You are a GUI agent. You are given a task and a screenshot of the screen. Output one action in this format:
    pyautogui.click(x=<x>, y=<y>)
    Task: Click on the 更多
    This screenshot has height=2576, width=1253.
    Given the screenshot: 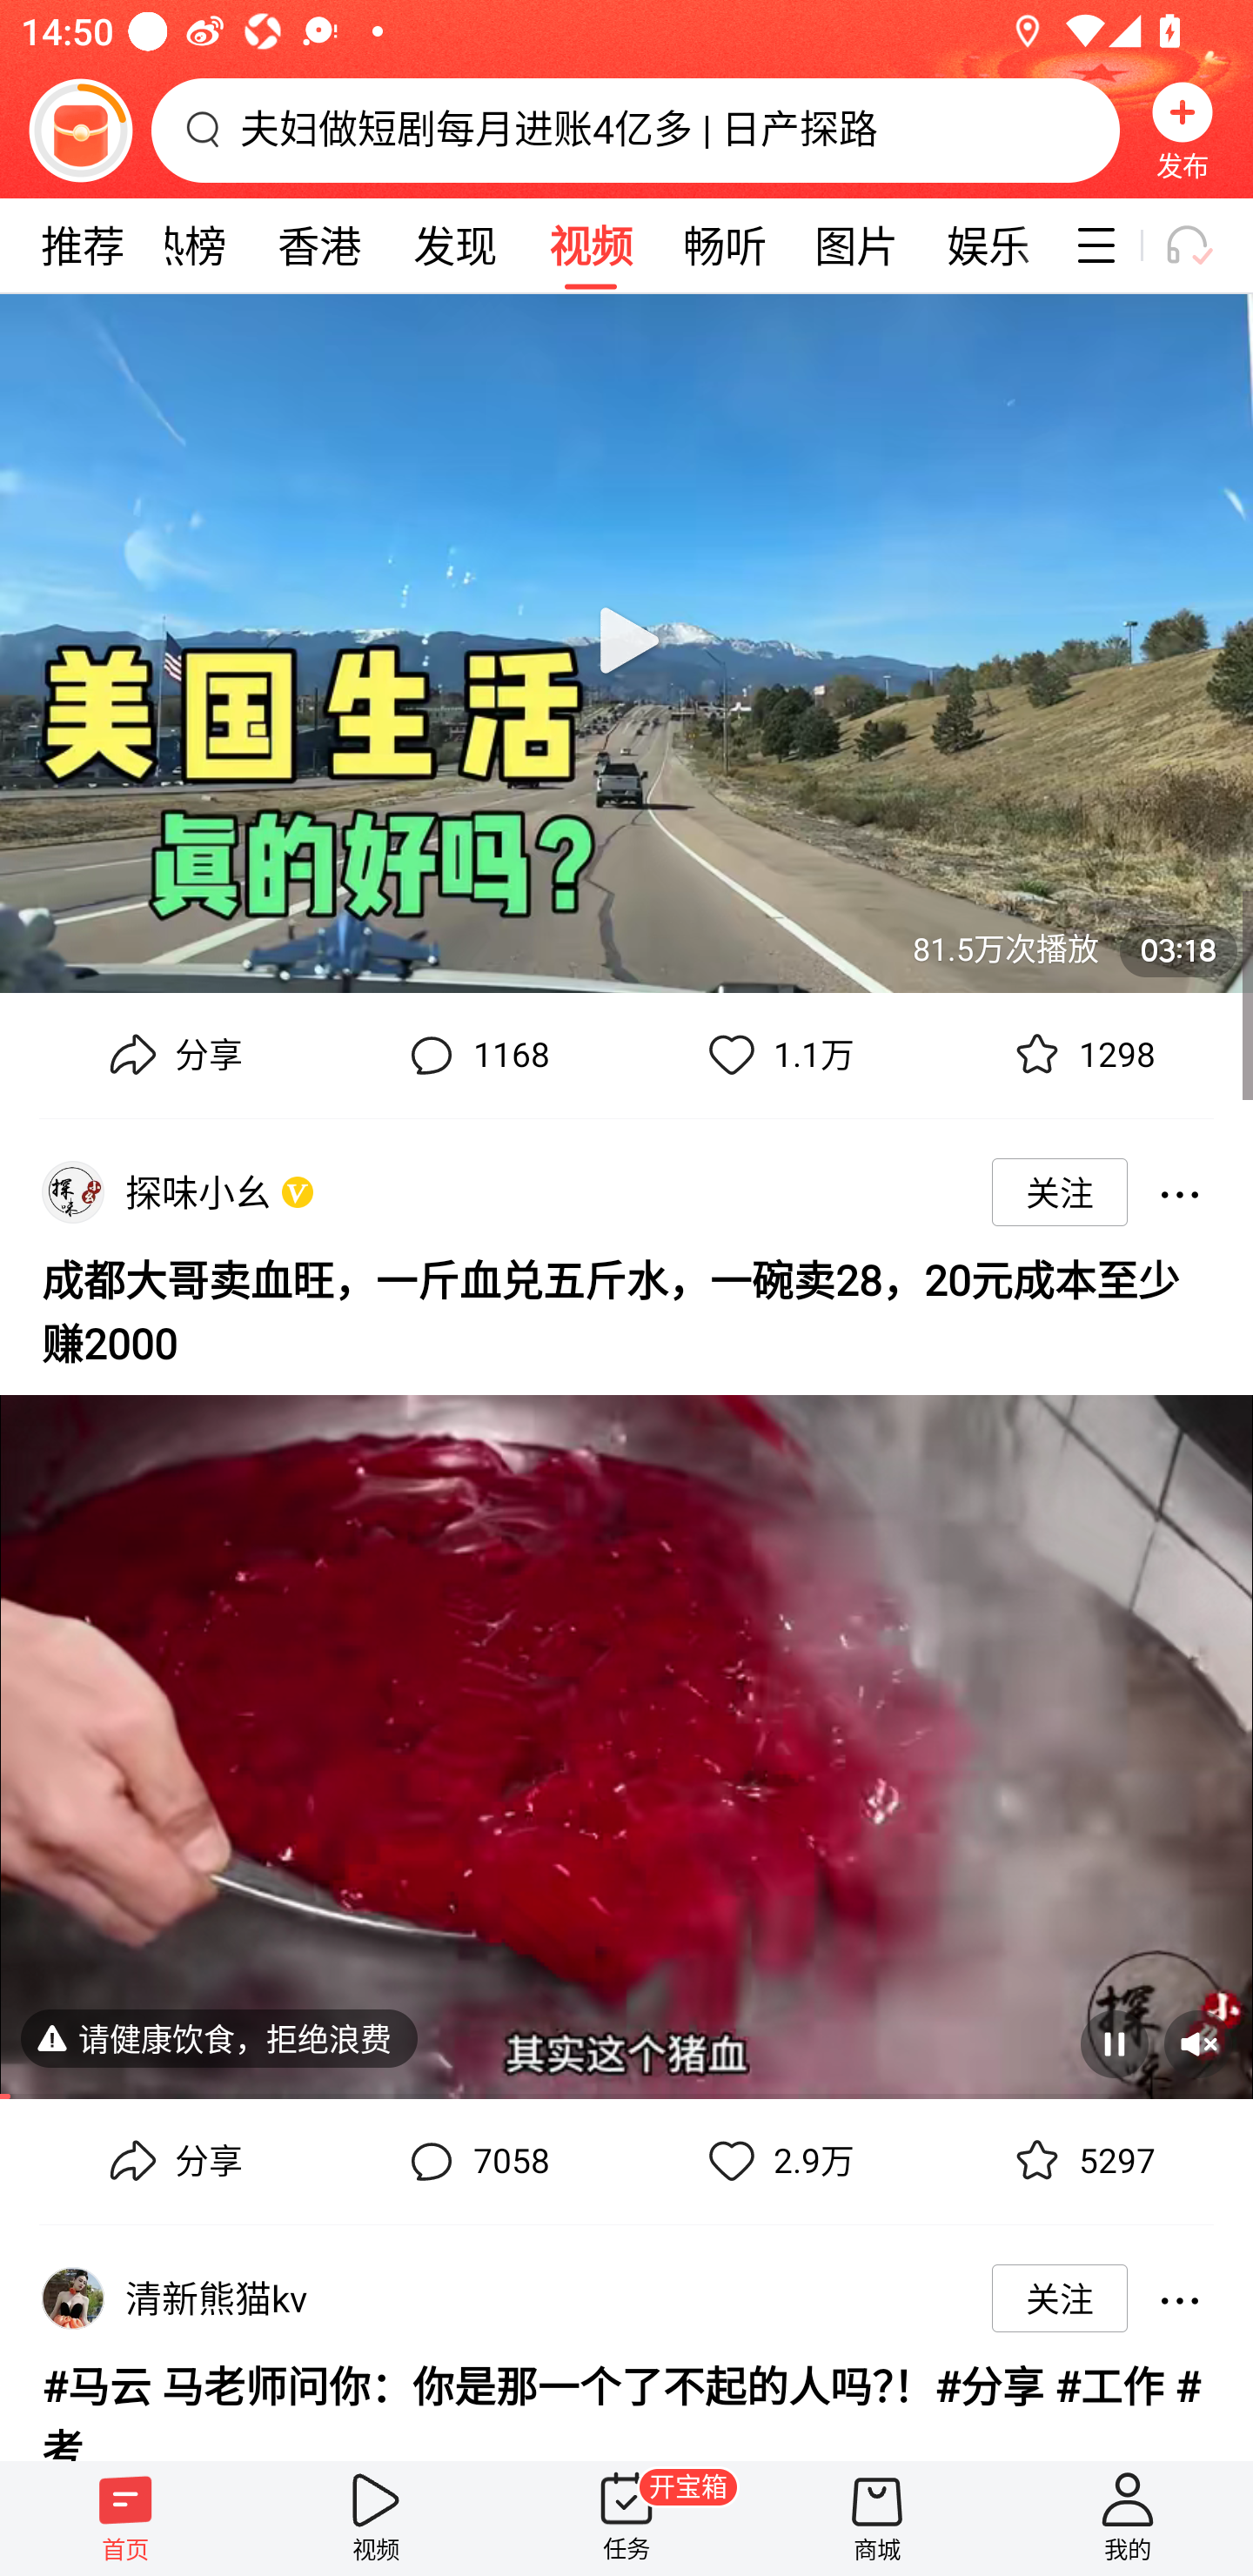 What is the action you would take?
    pyautogui.click(x=1179, y=2298)
    